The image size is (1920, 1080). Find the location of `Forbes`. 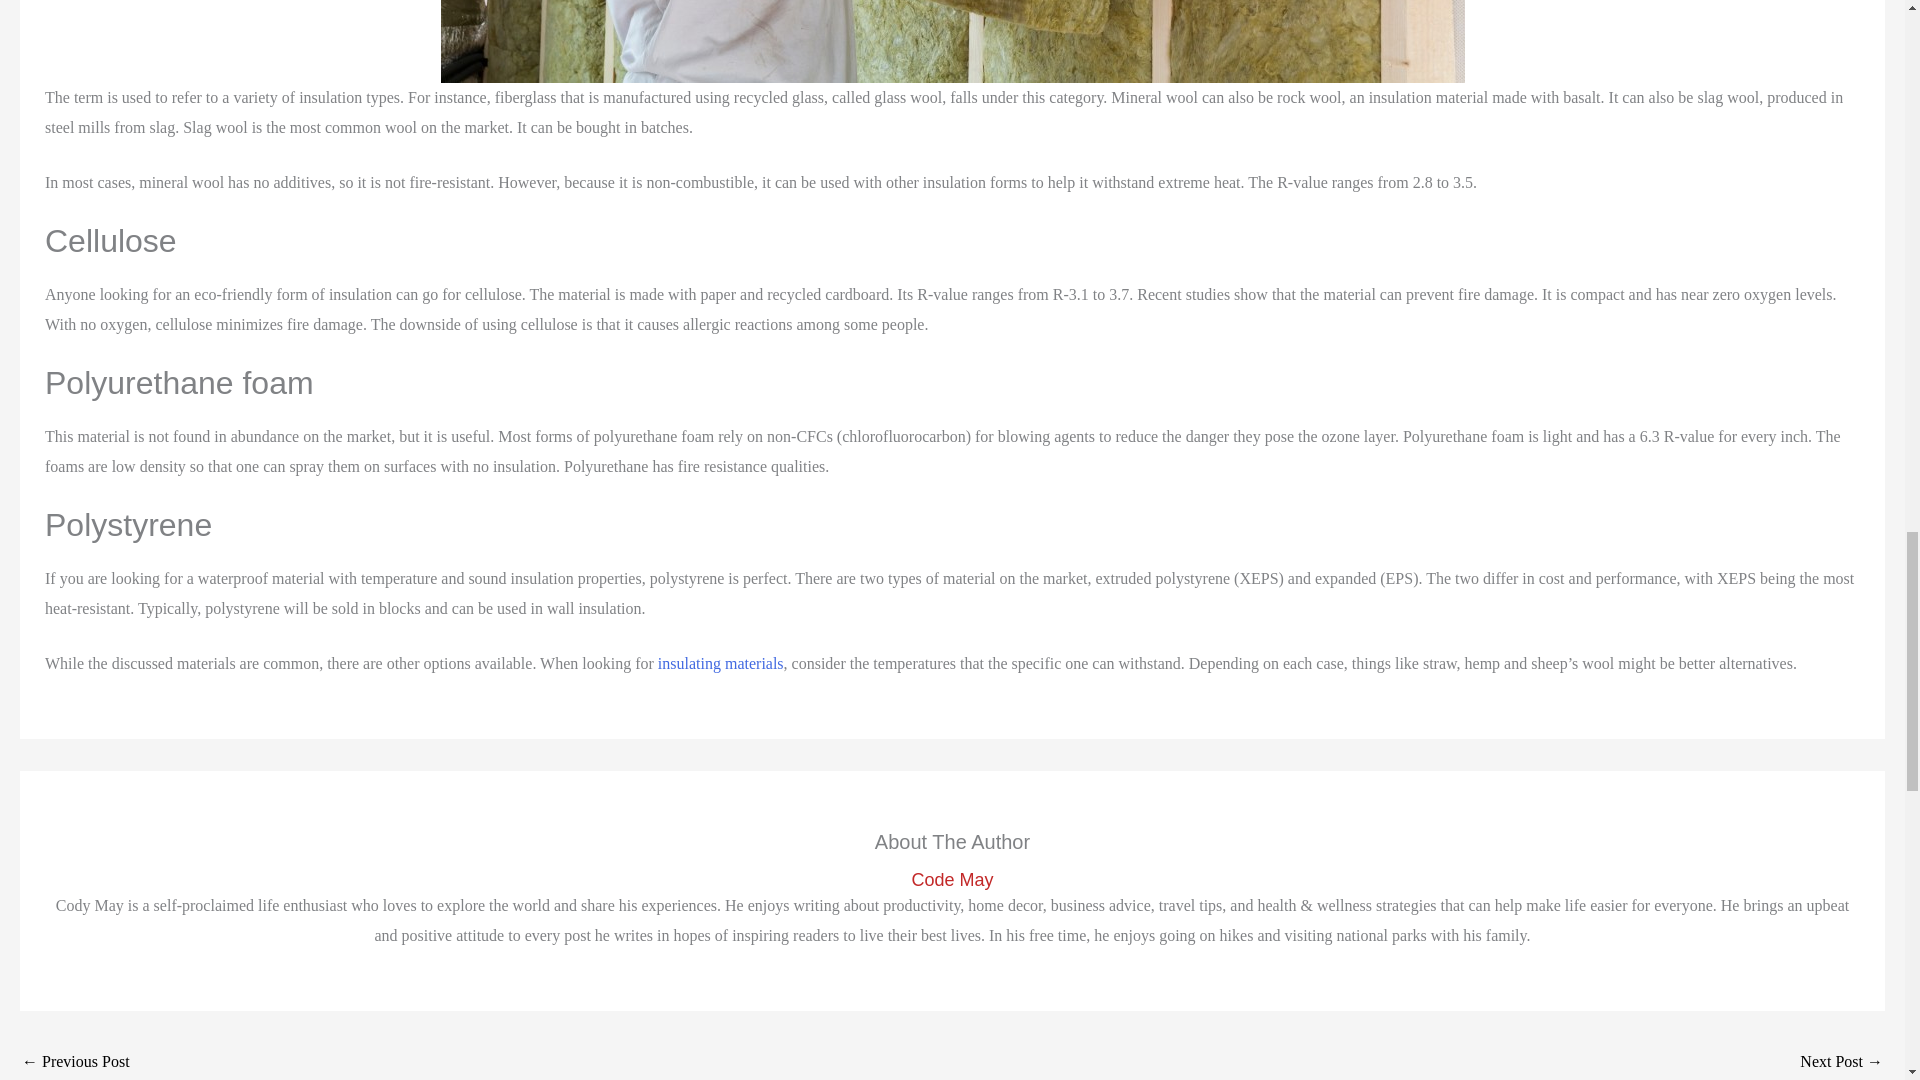

Forbes is located at coordinates (720, 662).